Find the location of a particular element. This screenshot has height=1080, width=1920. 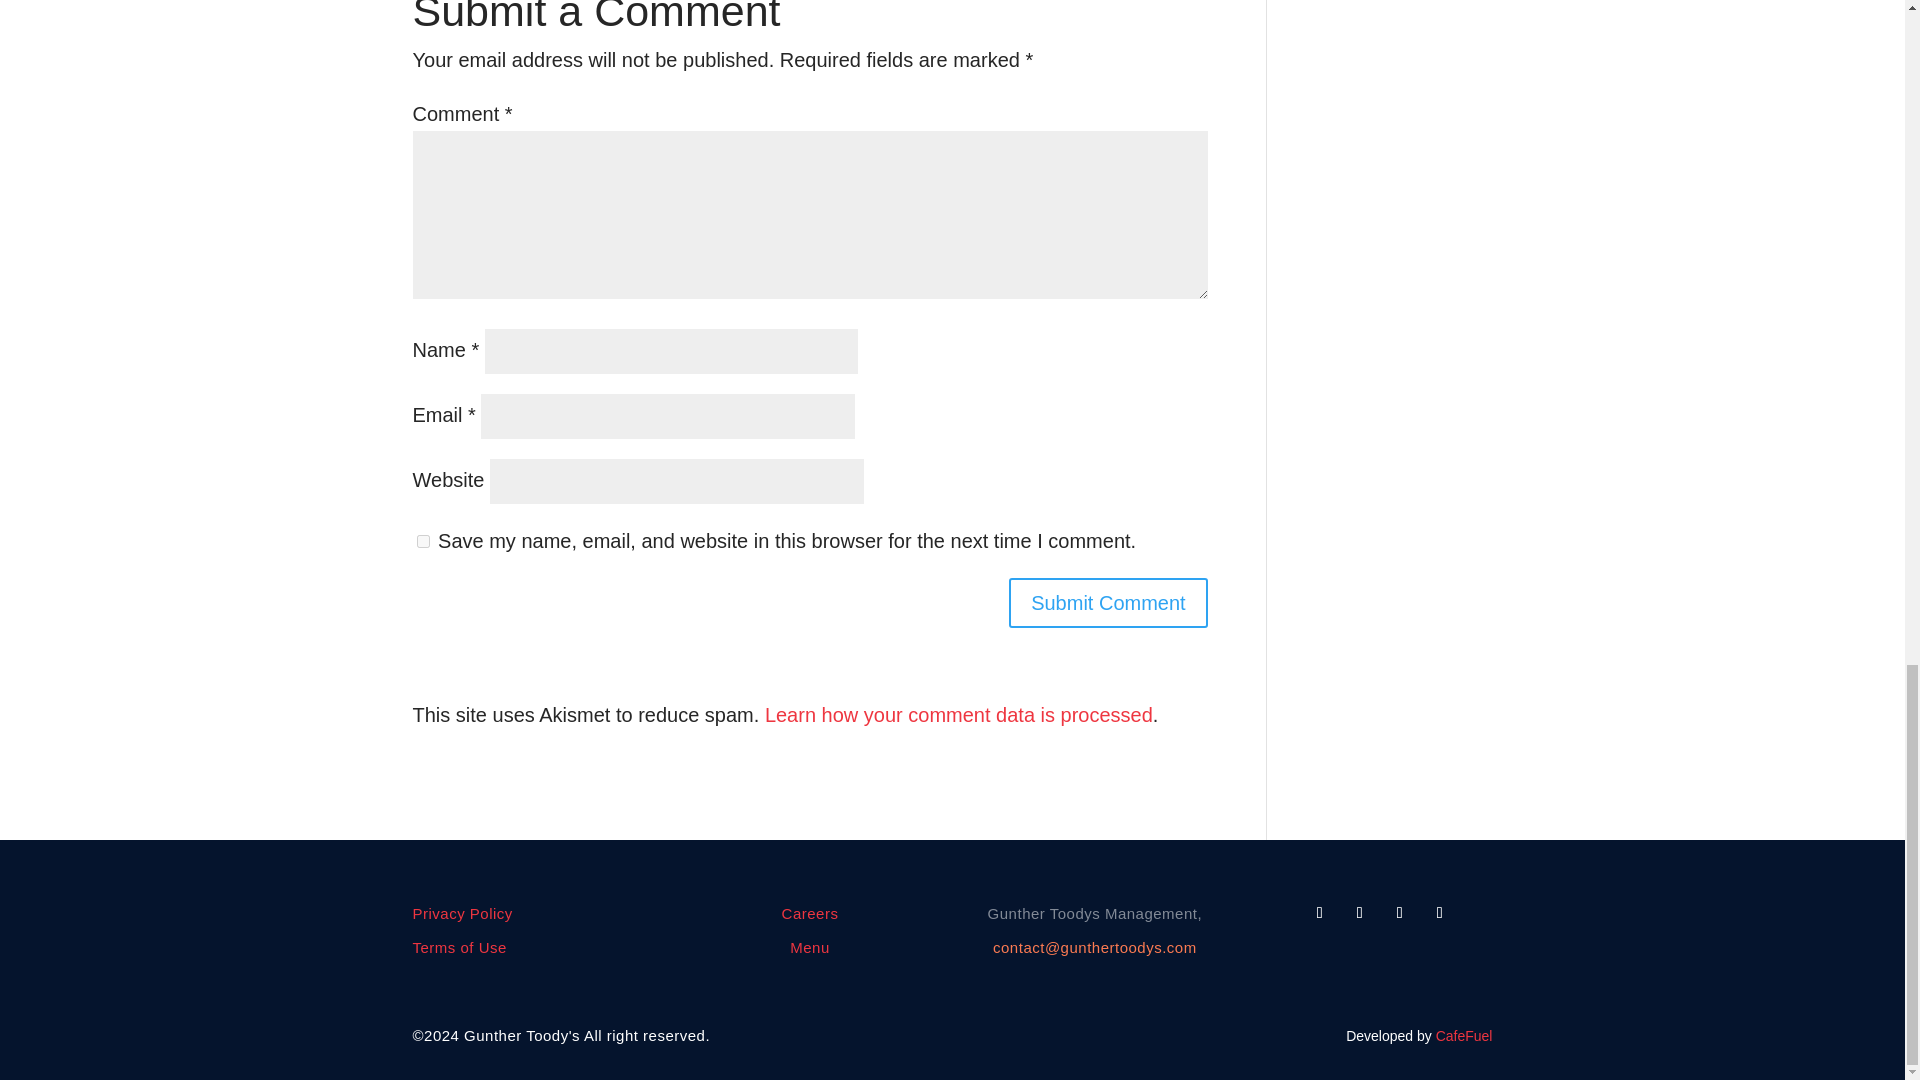

Submit Comment is located at coordinates (1108, 602).